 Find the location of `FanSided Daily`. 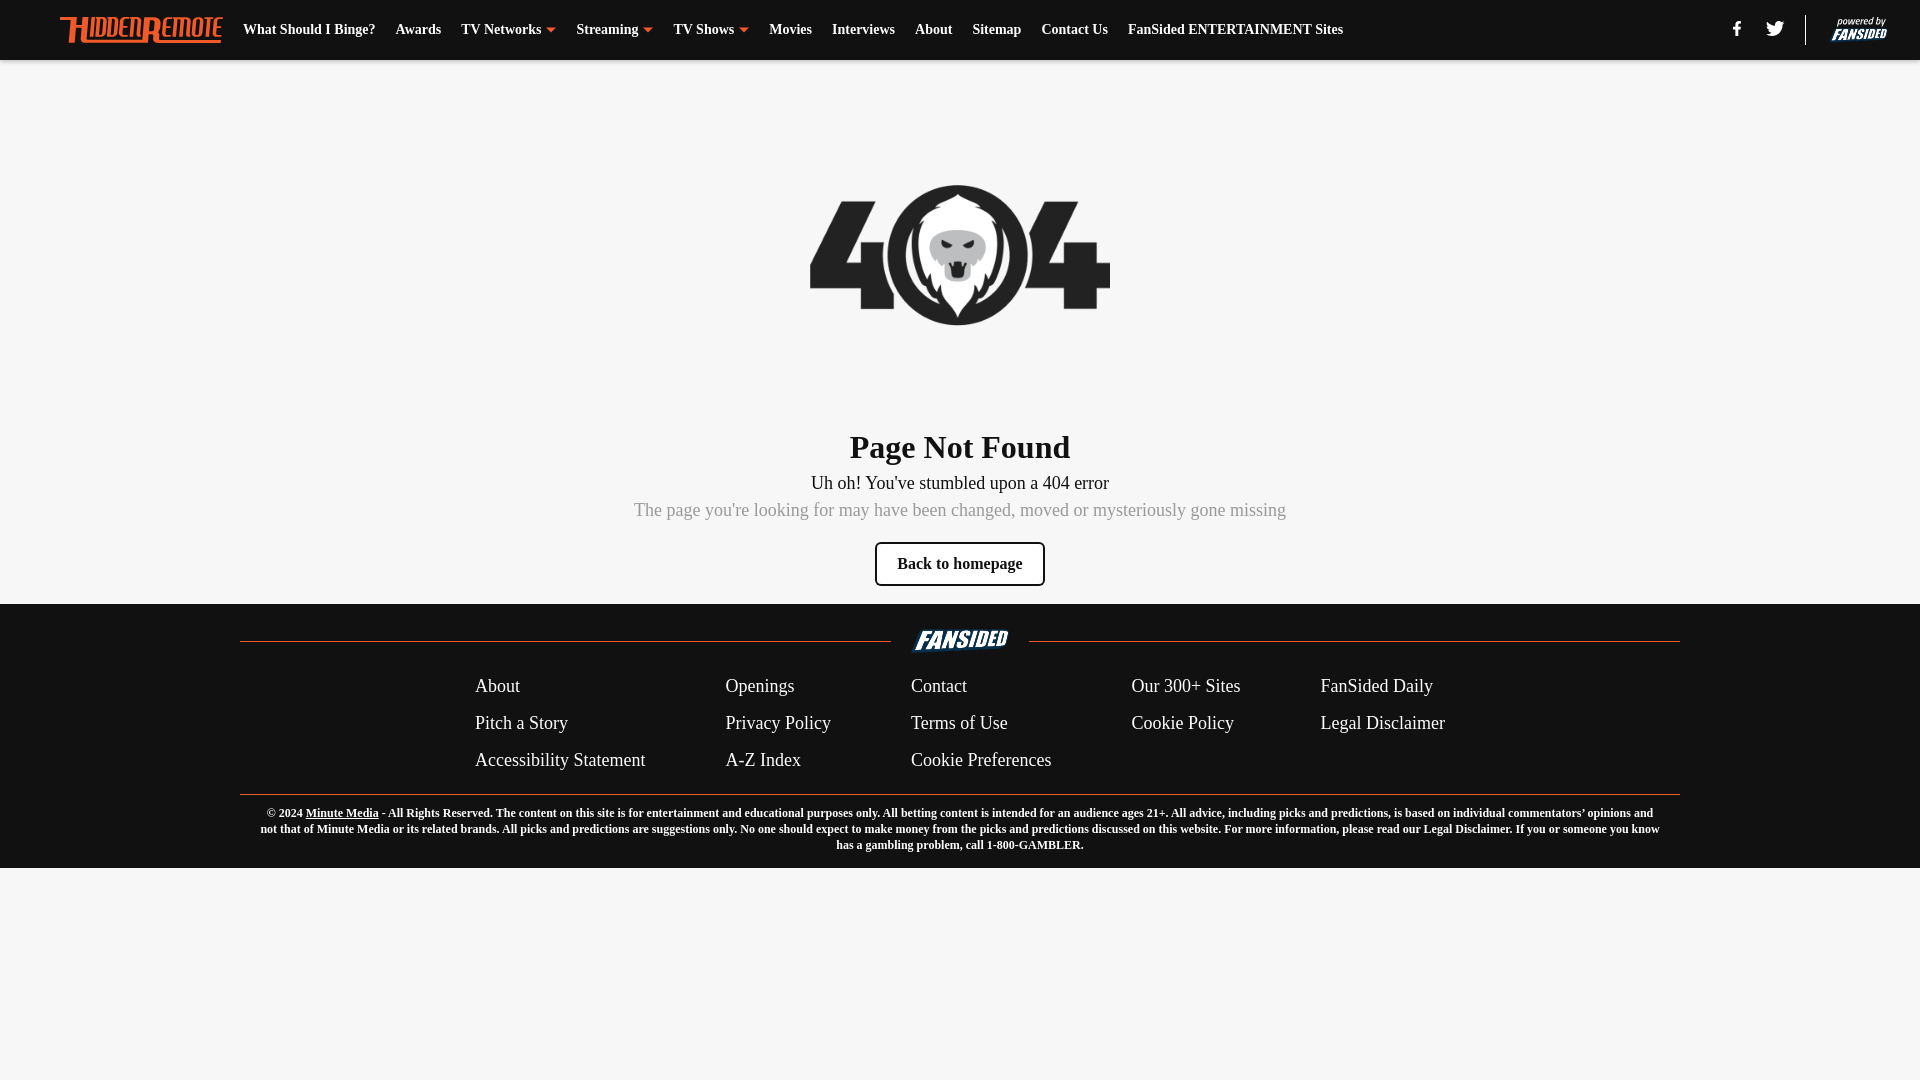

FanSided Daily is located at coordinates (1377, 686).